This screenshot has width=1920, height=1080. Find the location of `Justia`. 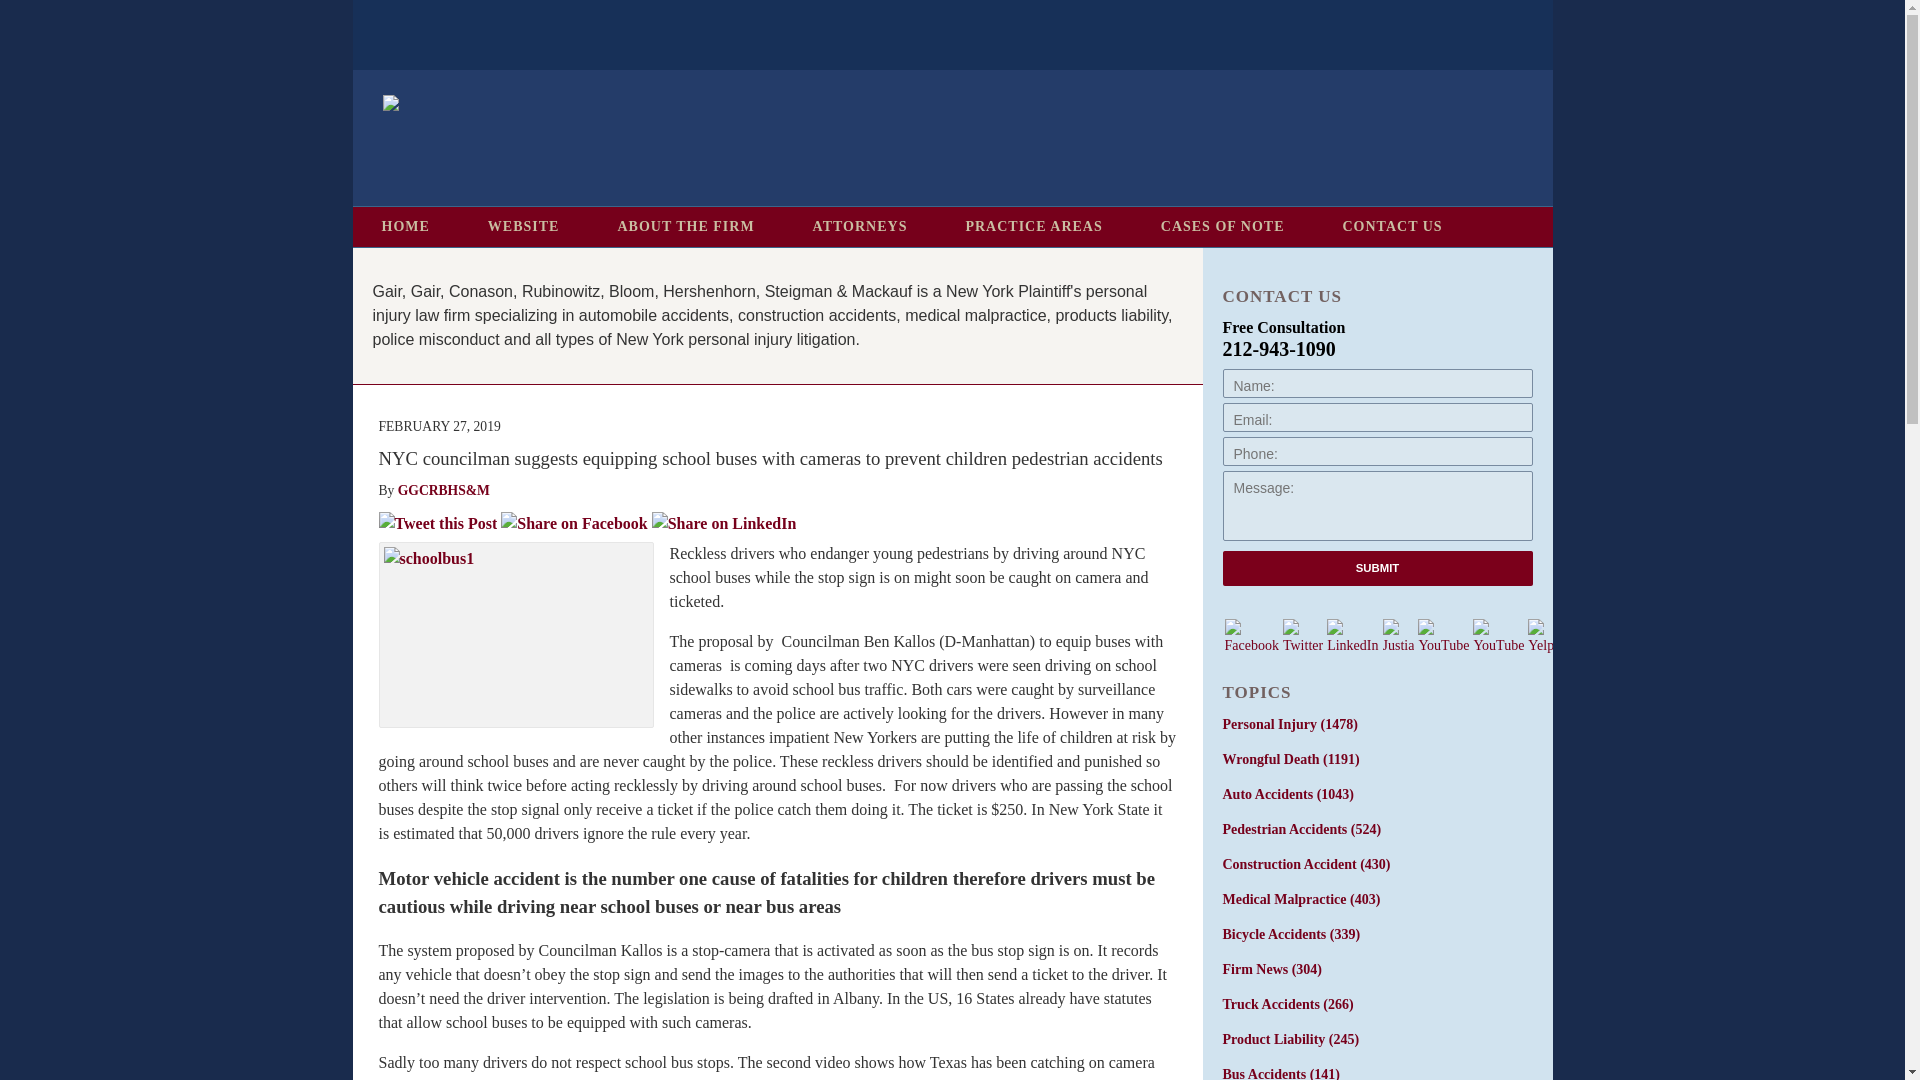

Justia is located at coordinates (1398, 636).